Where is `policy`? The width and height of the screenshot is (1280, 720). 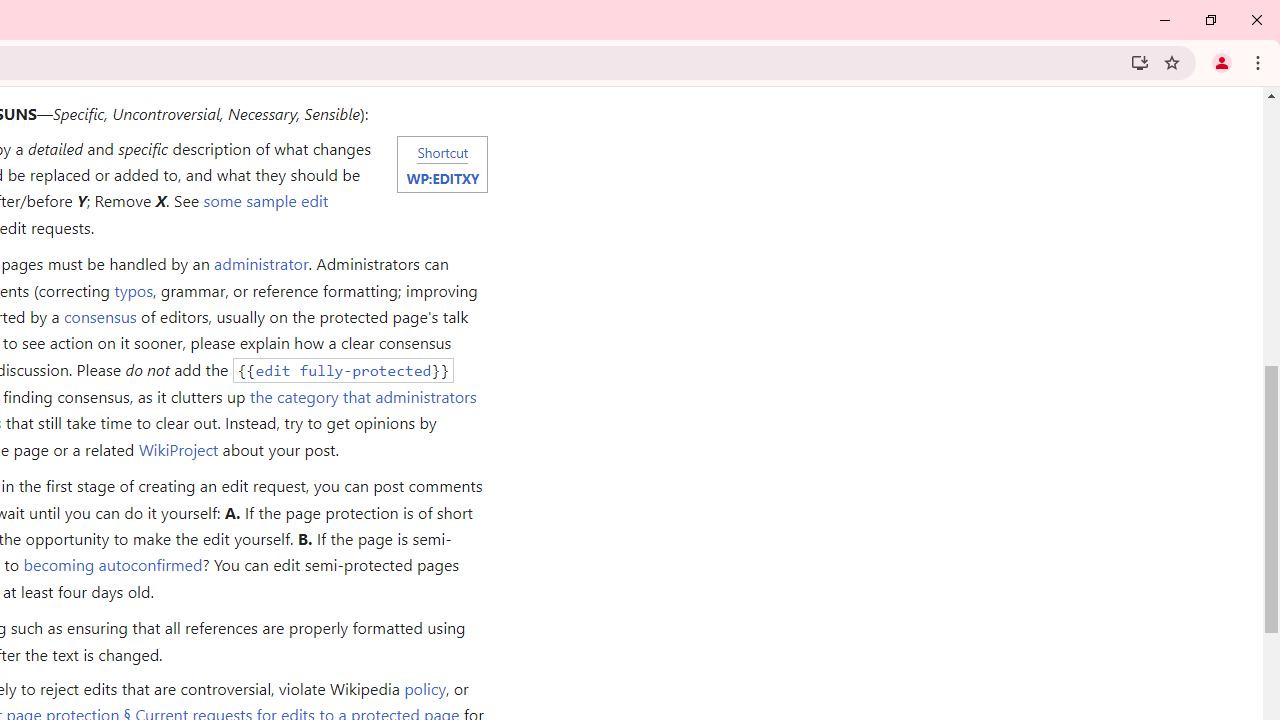 policy is located at coordinates (424, 688).